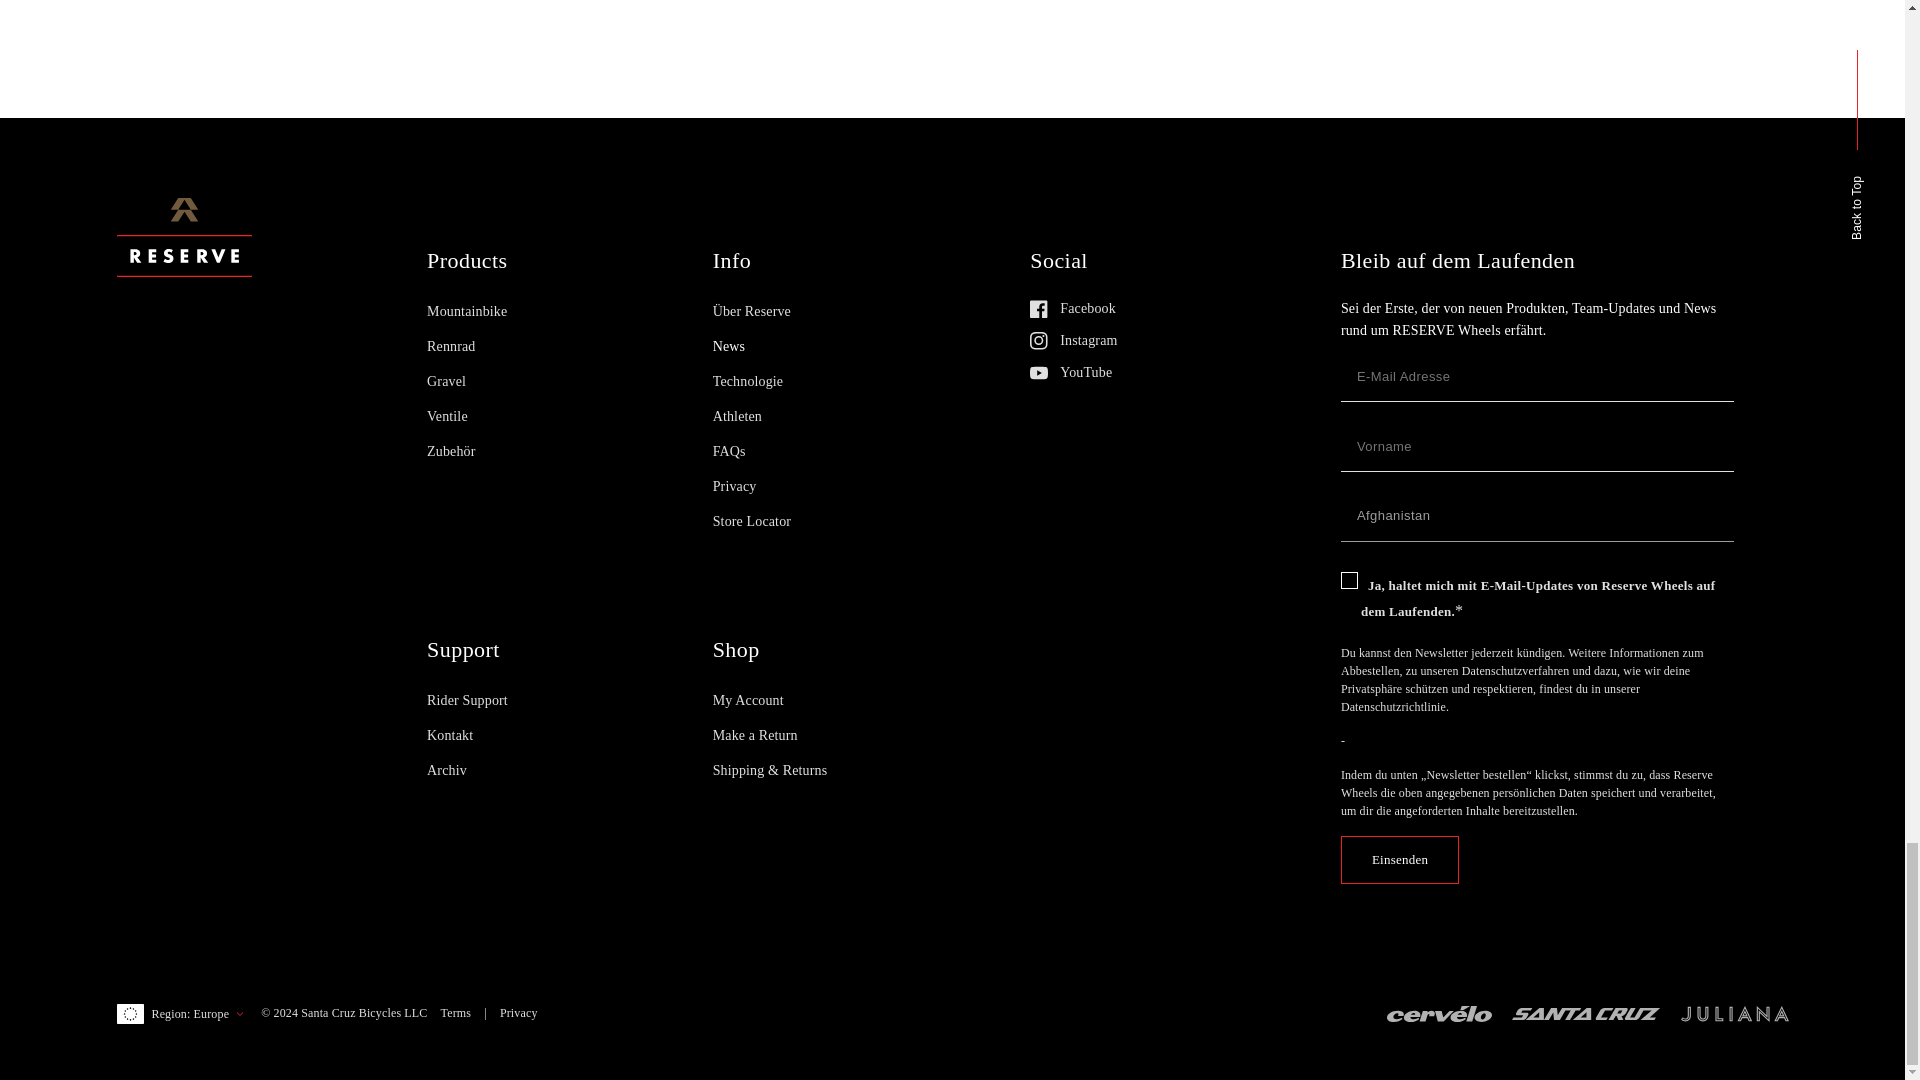  I want to click on Rennrad, so click(450, 352).